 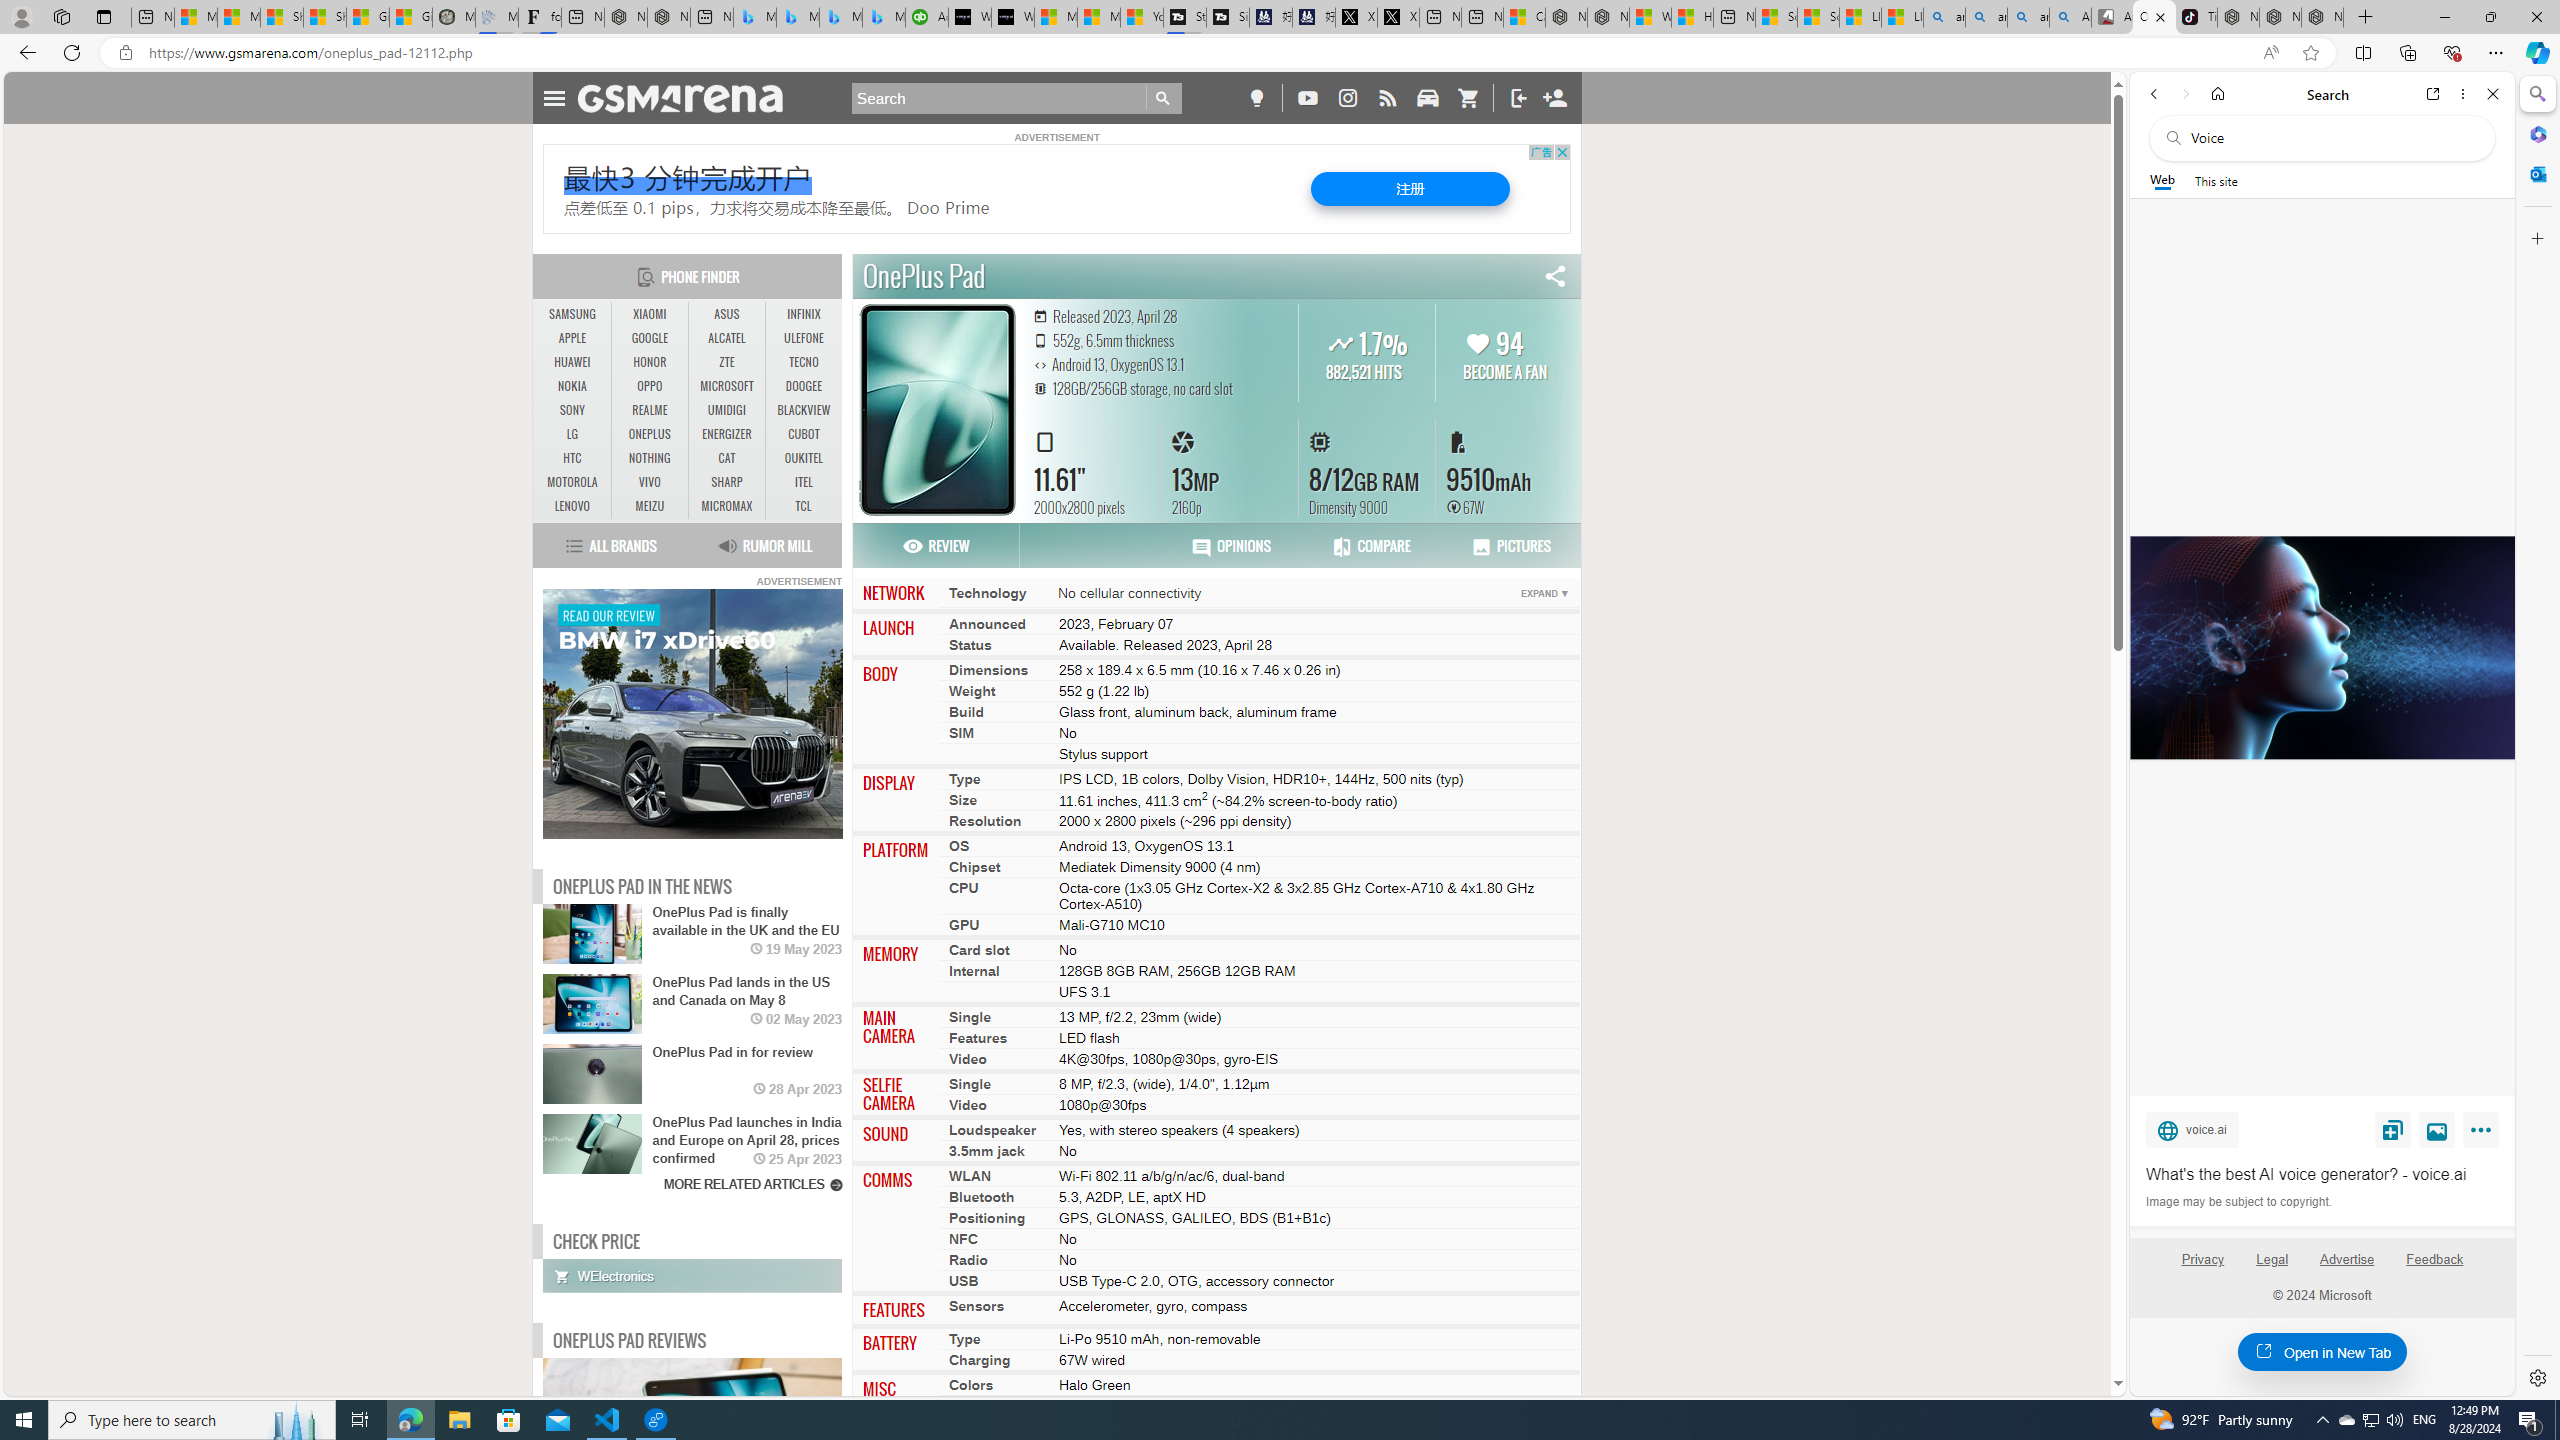 What do you see at coordinates (573, 338) in the screenshot?
I see `APPLE` at bounding box center [573, 338].